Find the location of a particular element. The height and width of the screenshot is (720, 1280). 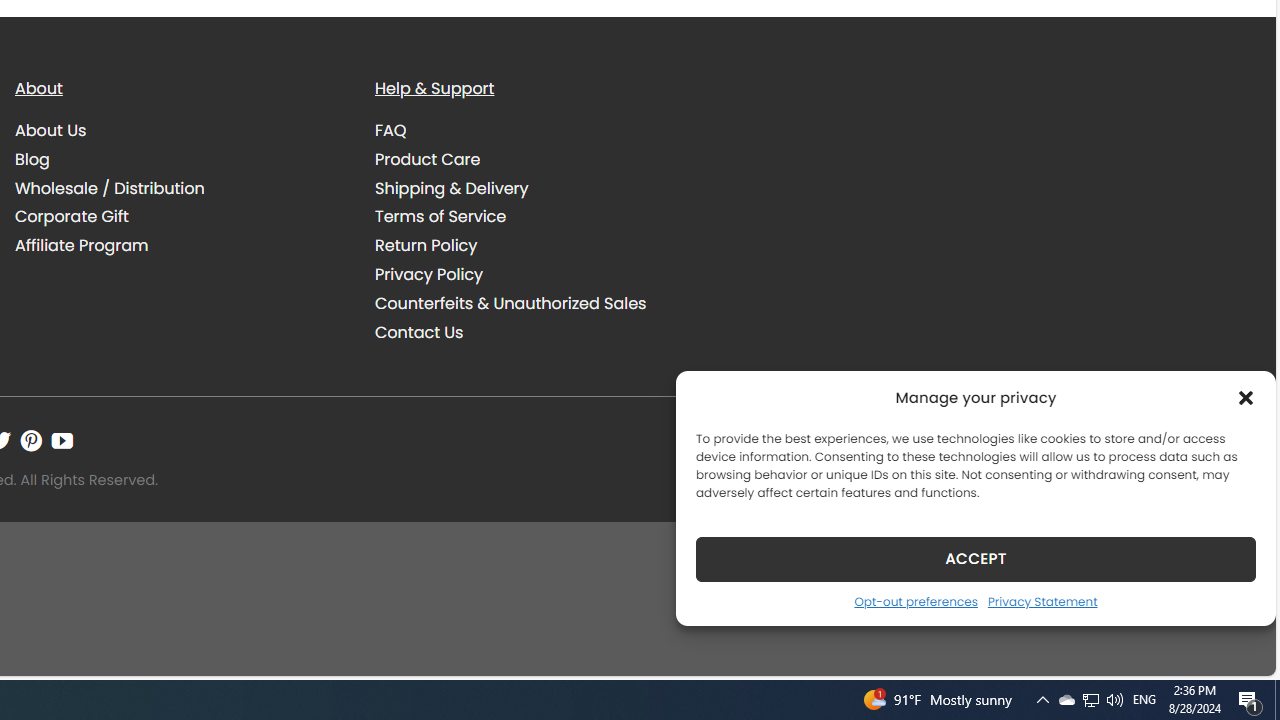

Wholesale / Distribution is located at coordinates (110, 188).